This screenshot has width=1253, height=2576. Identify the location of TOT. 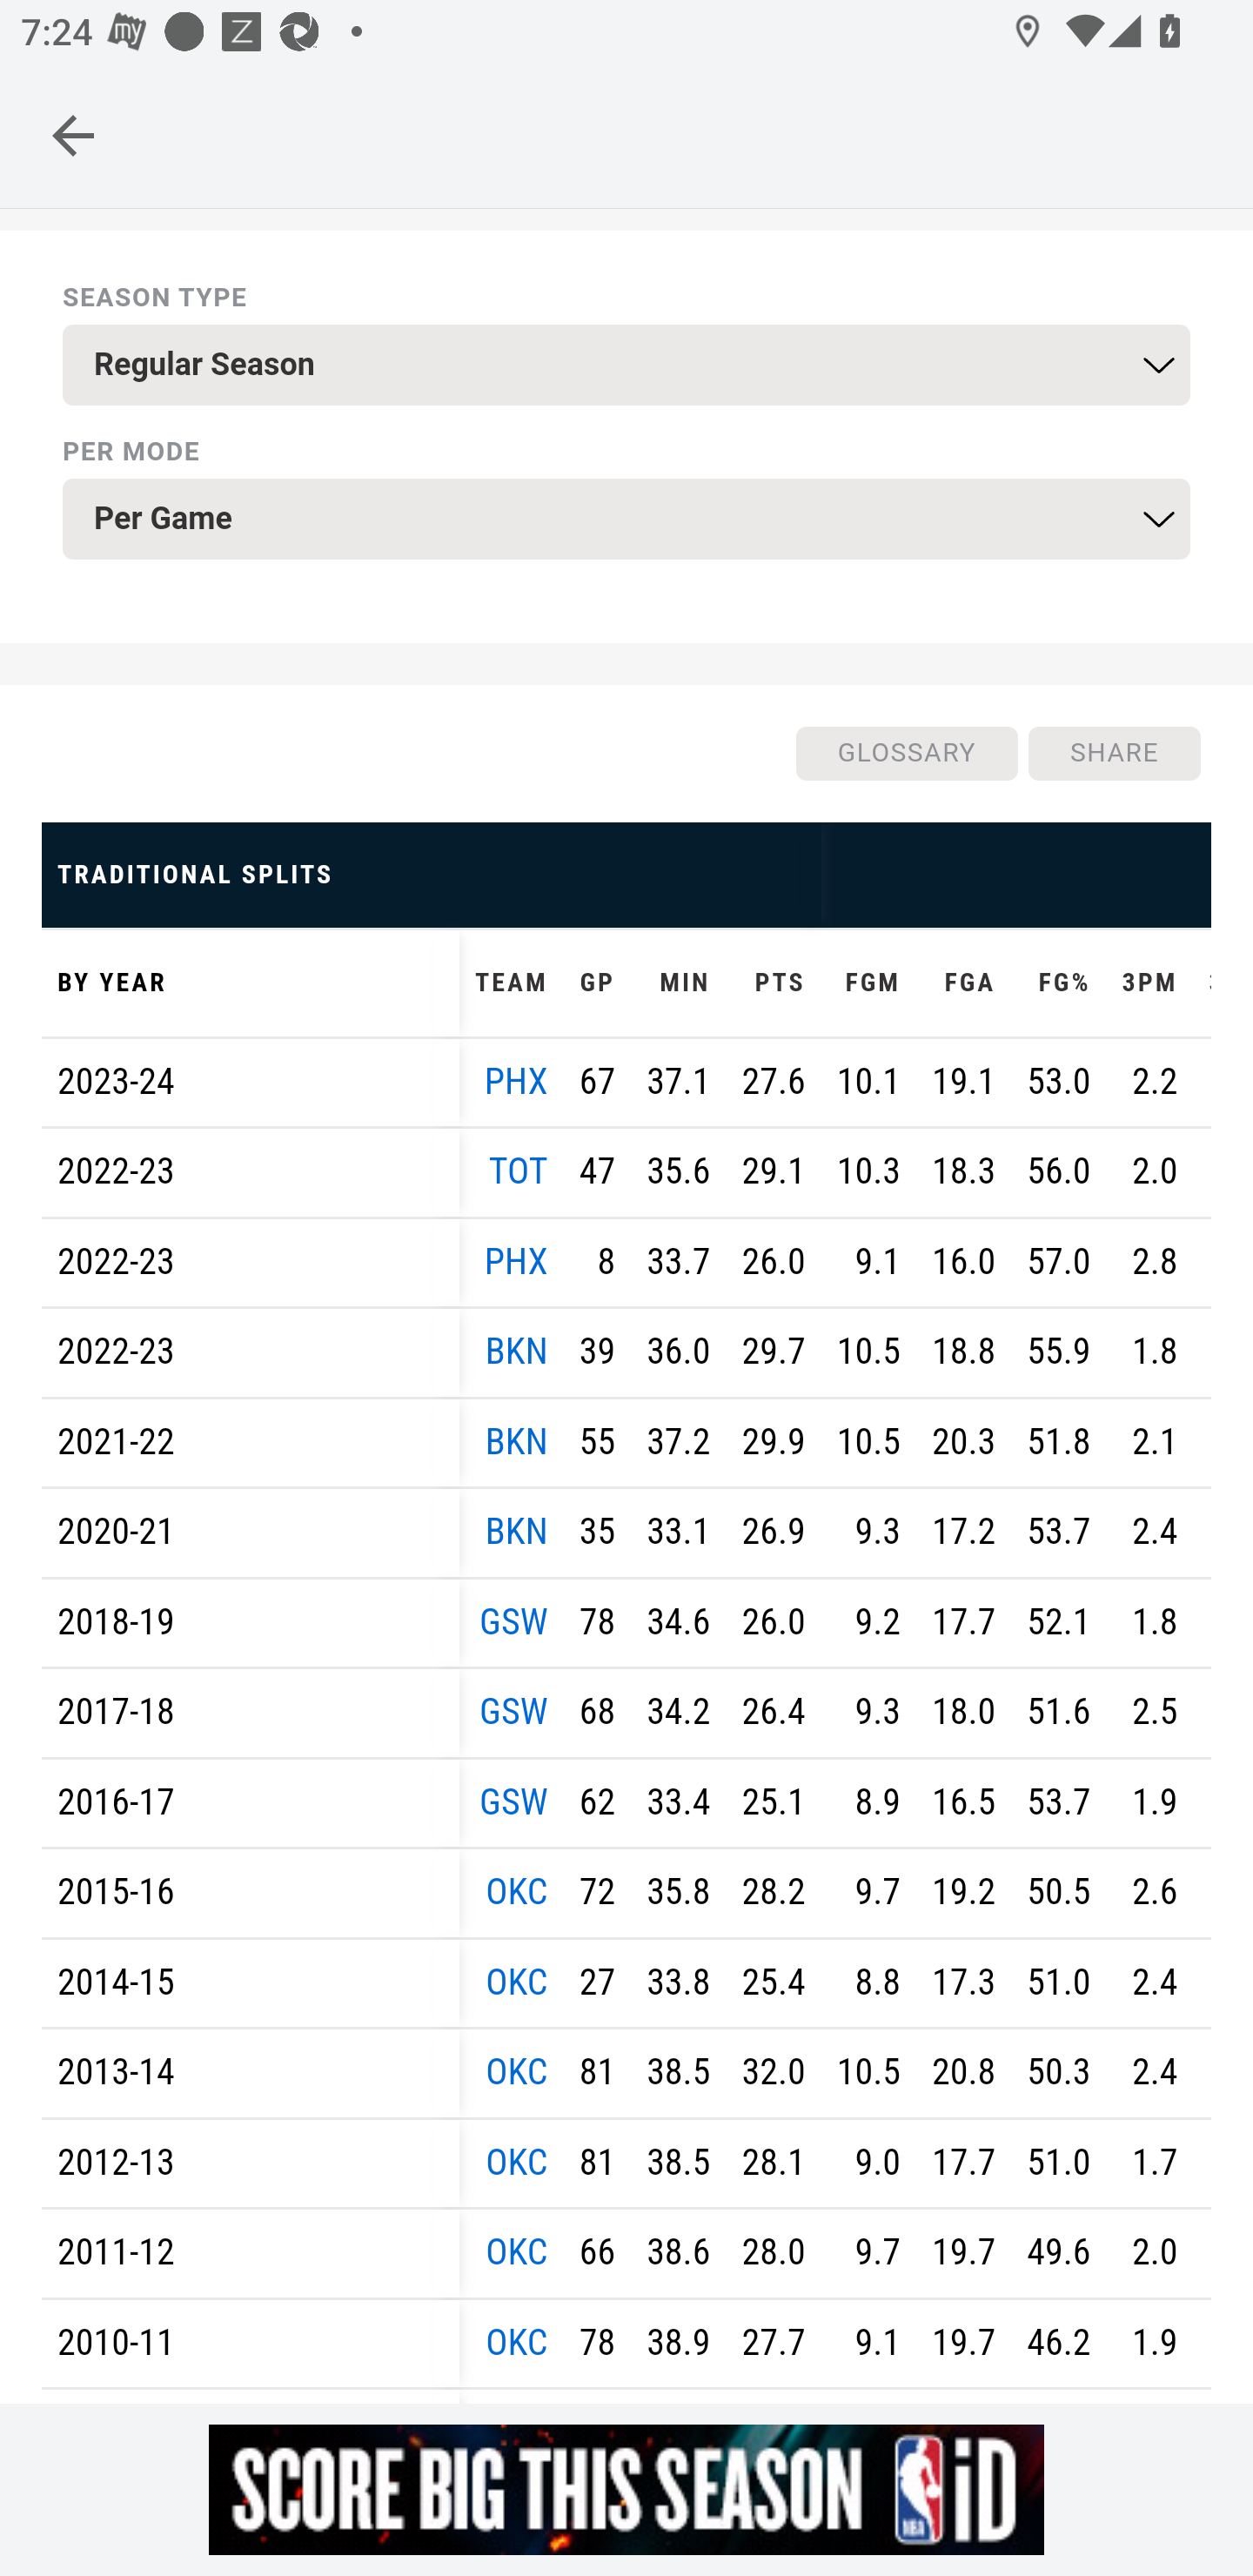
(519, 1171).